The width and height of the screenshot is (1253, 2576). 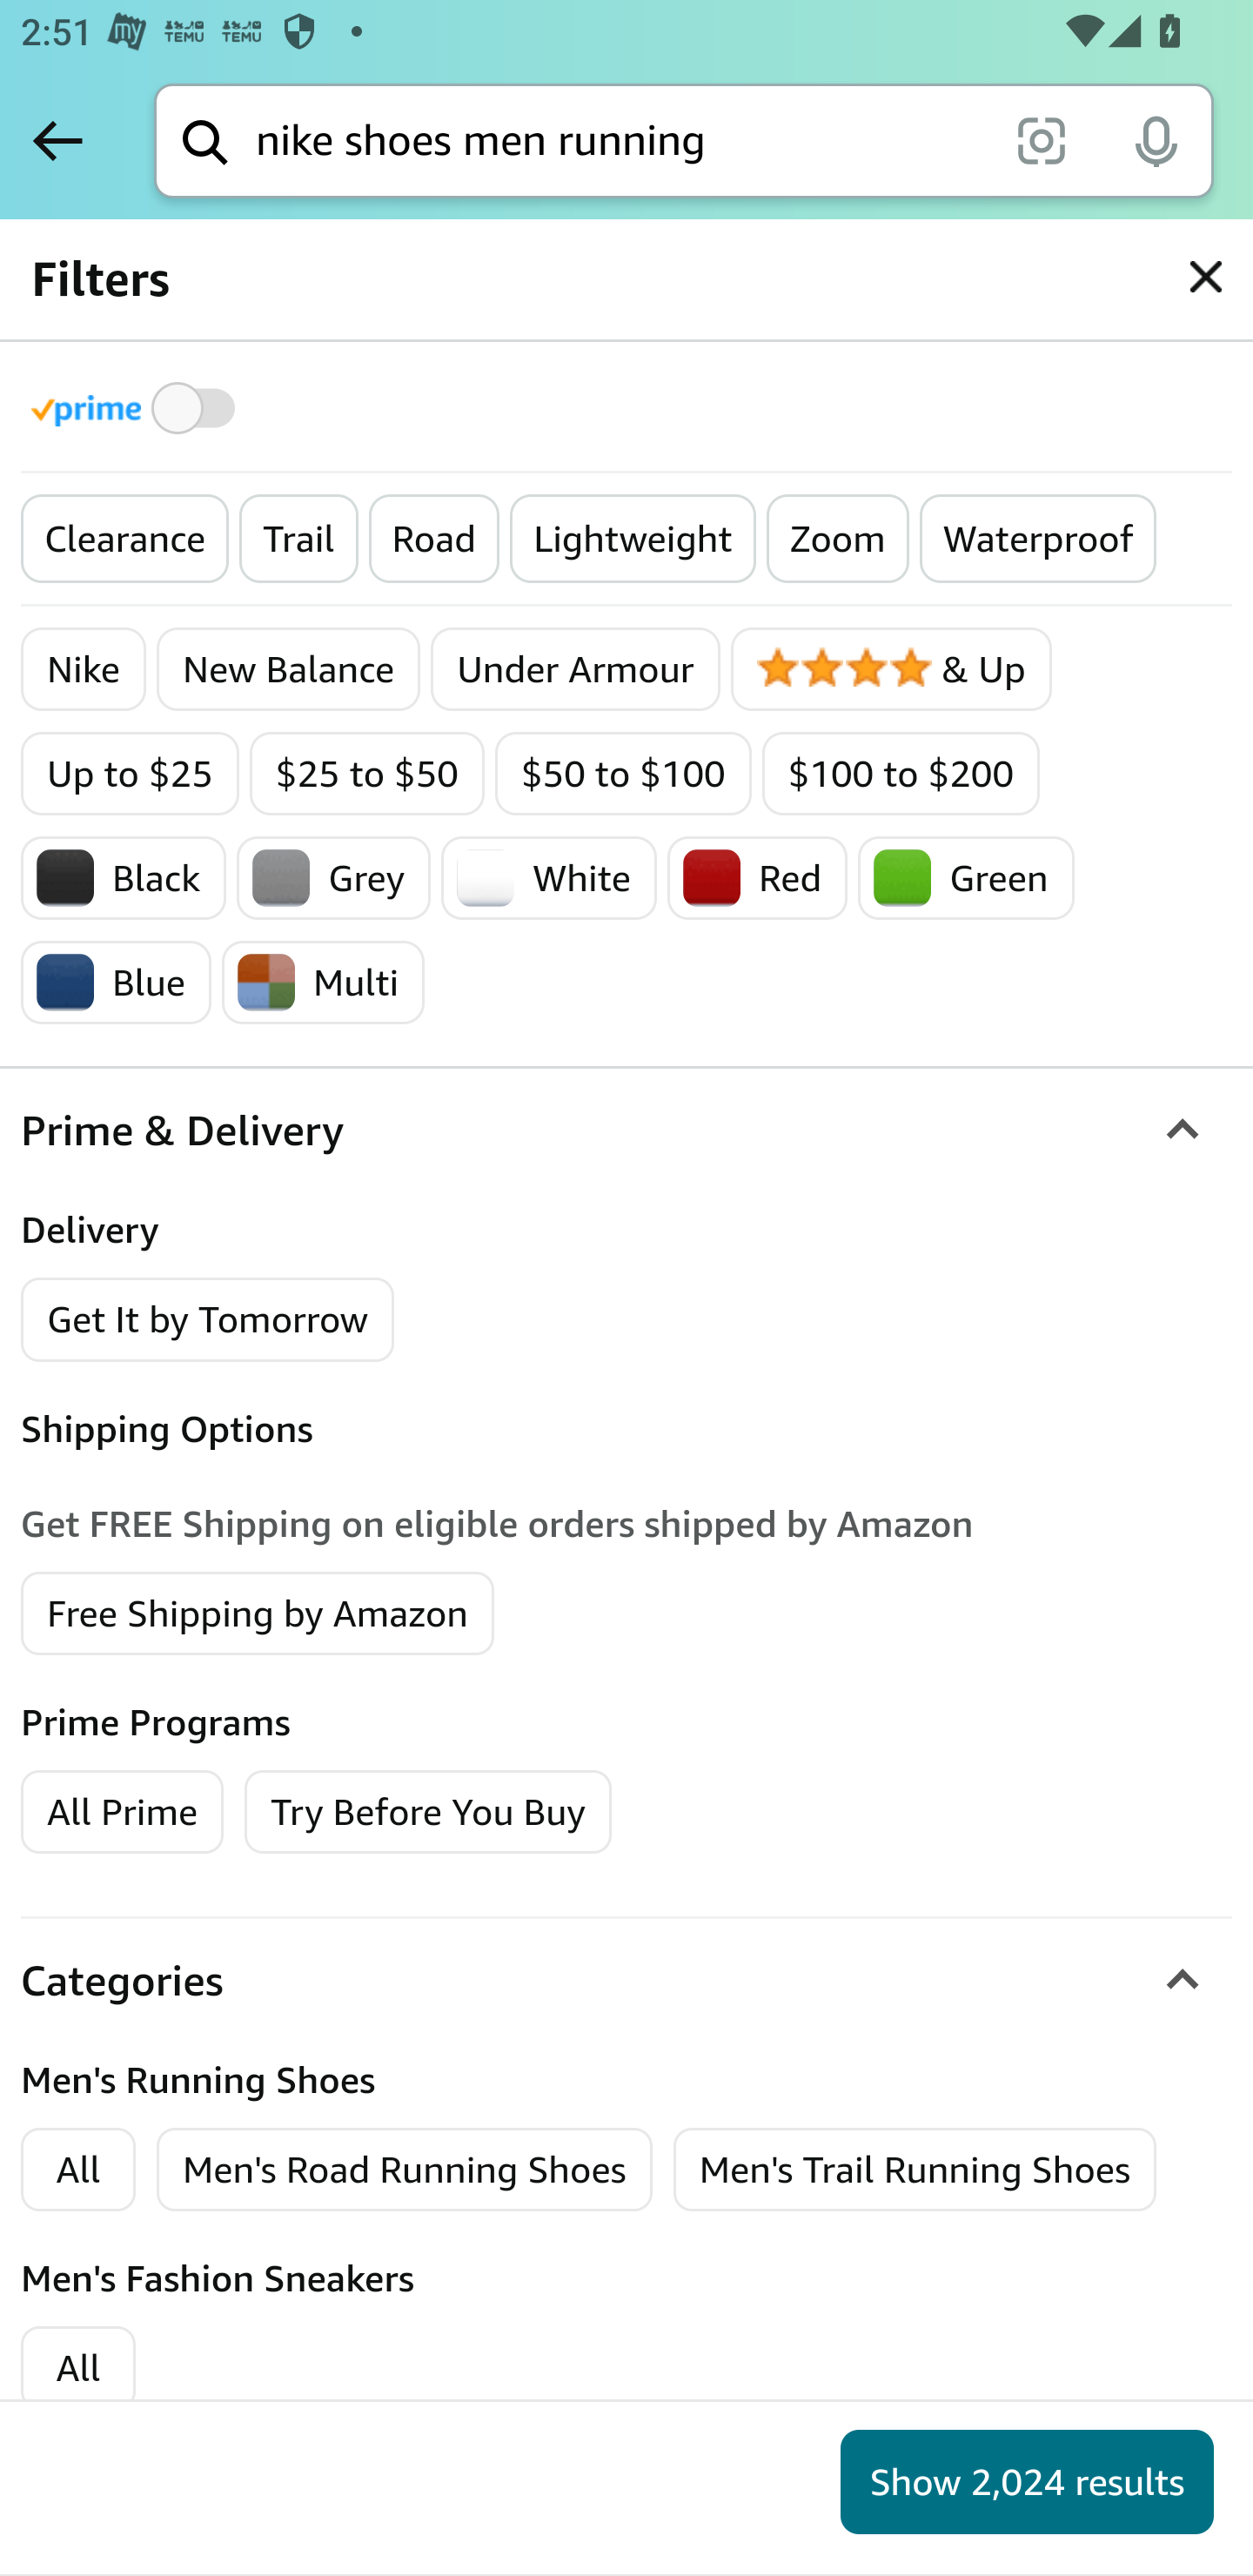 What do you see at coordinates (258, 1612) in the screenshot?
I see `Free Shipping by Amazon` at bounding box center [258, 1612].